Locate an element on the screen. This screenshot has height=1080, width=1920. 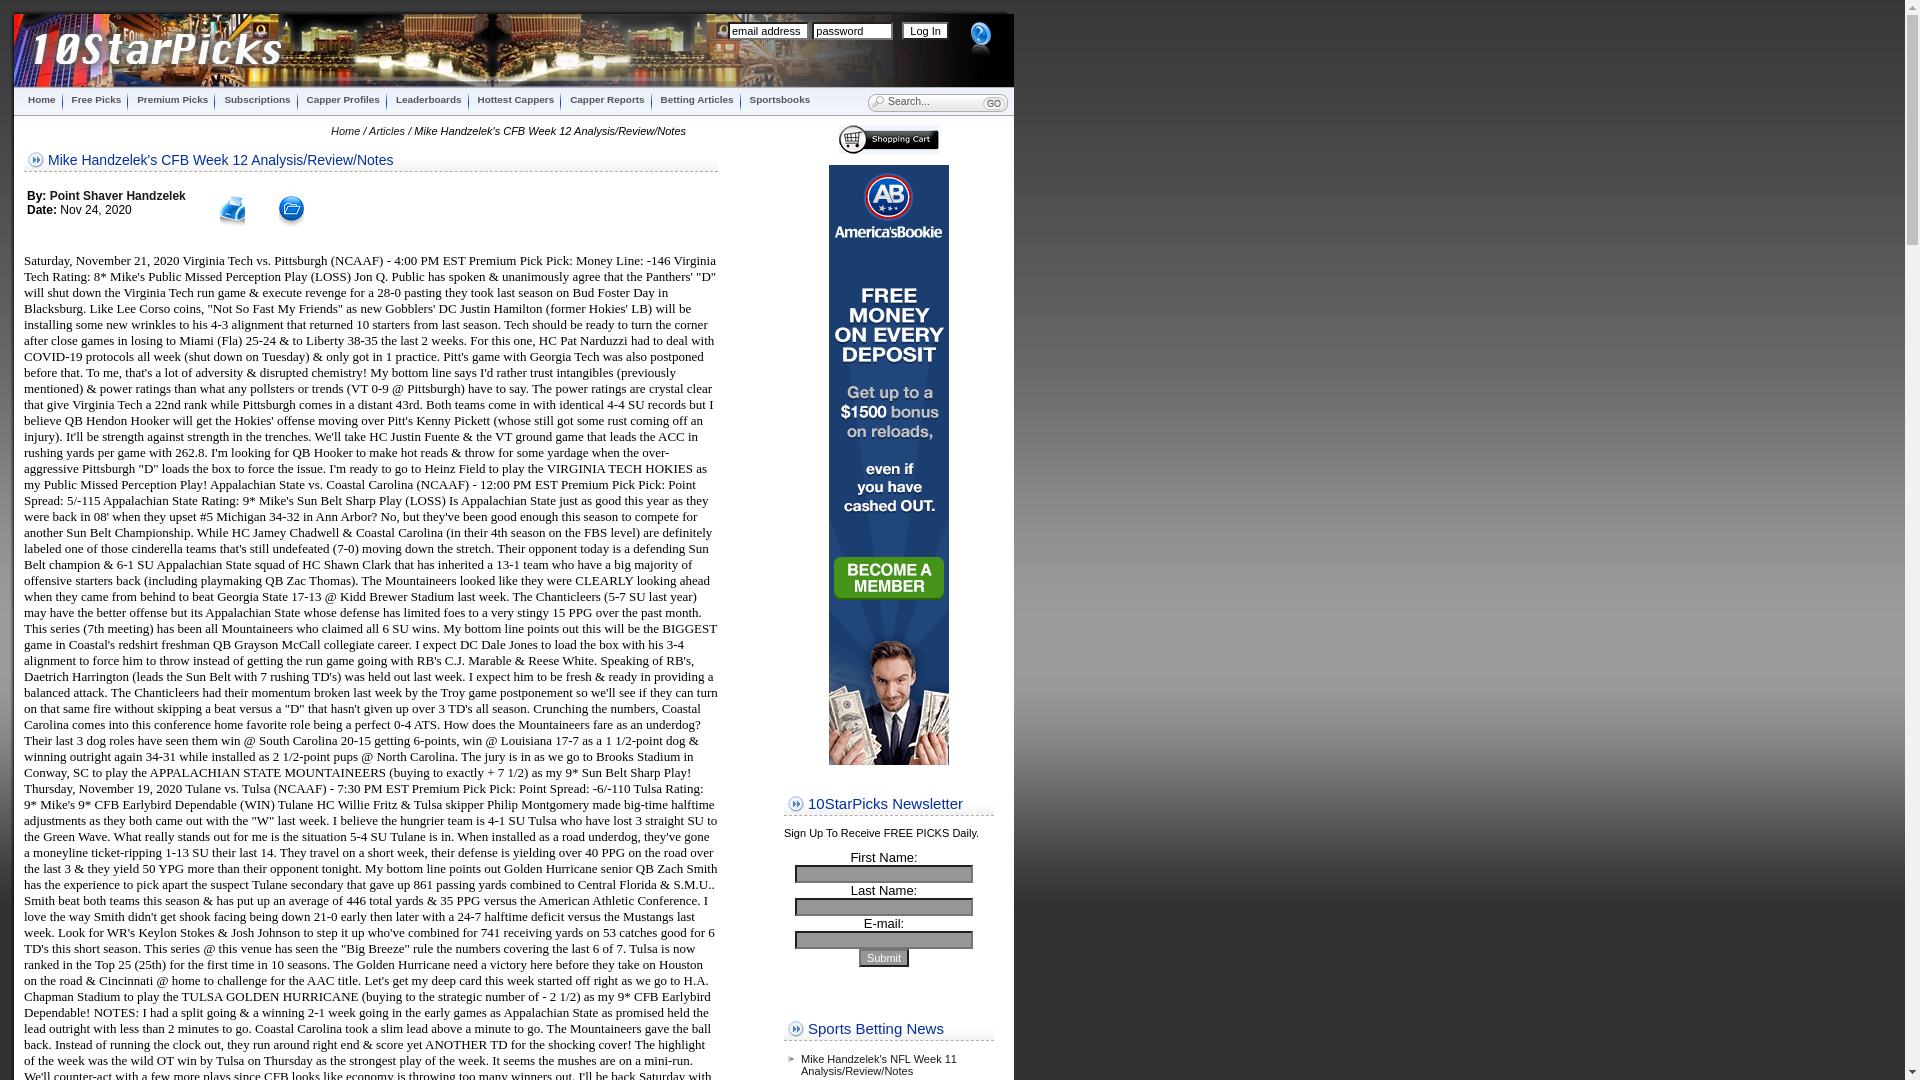
Home is located at coordinates (346, 131).